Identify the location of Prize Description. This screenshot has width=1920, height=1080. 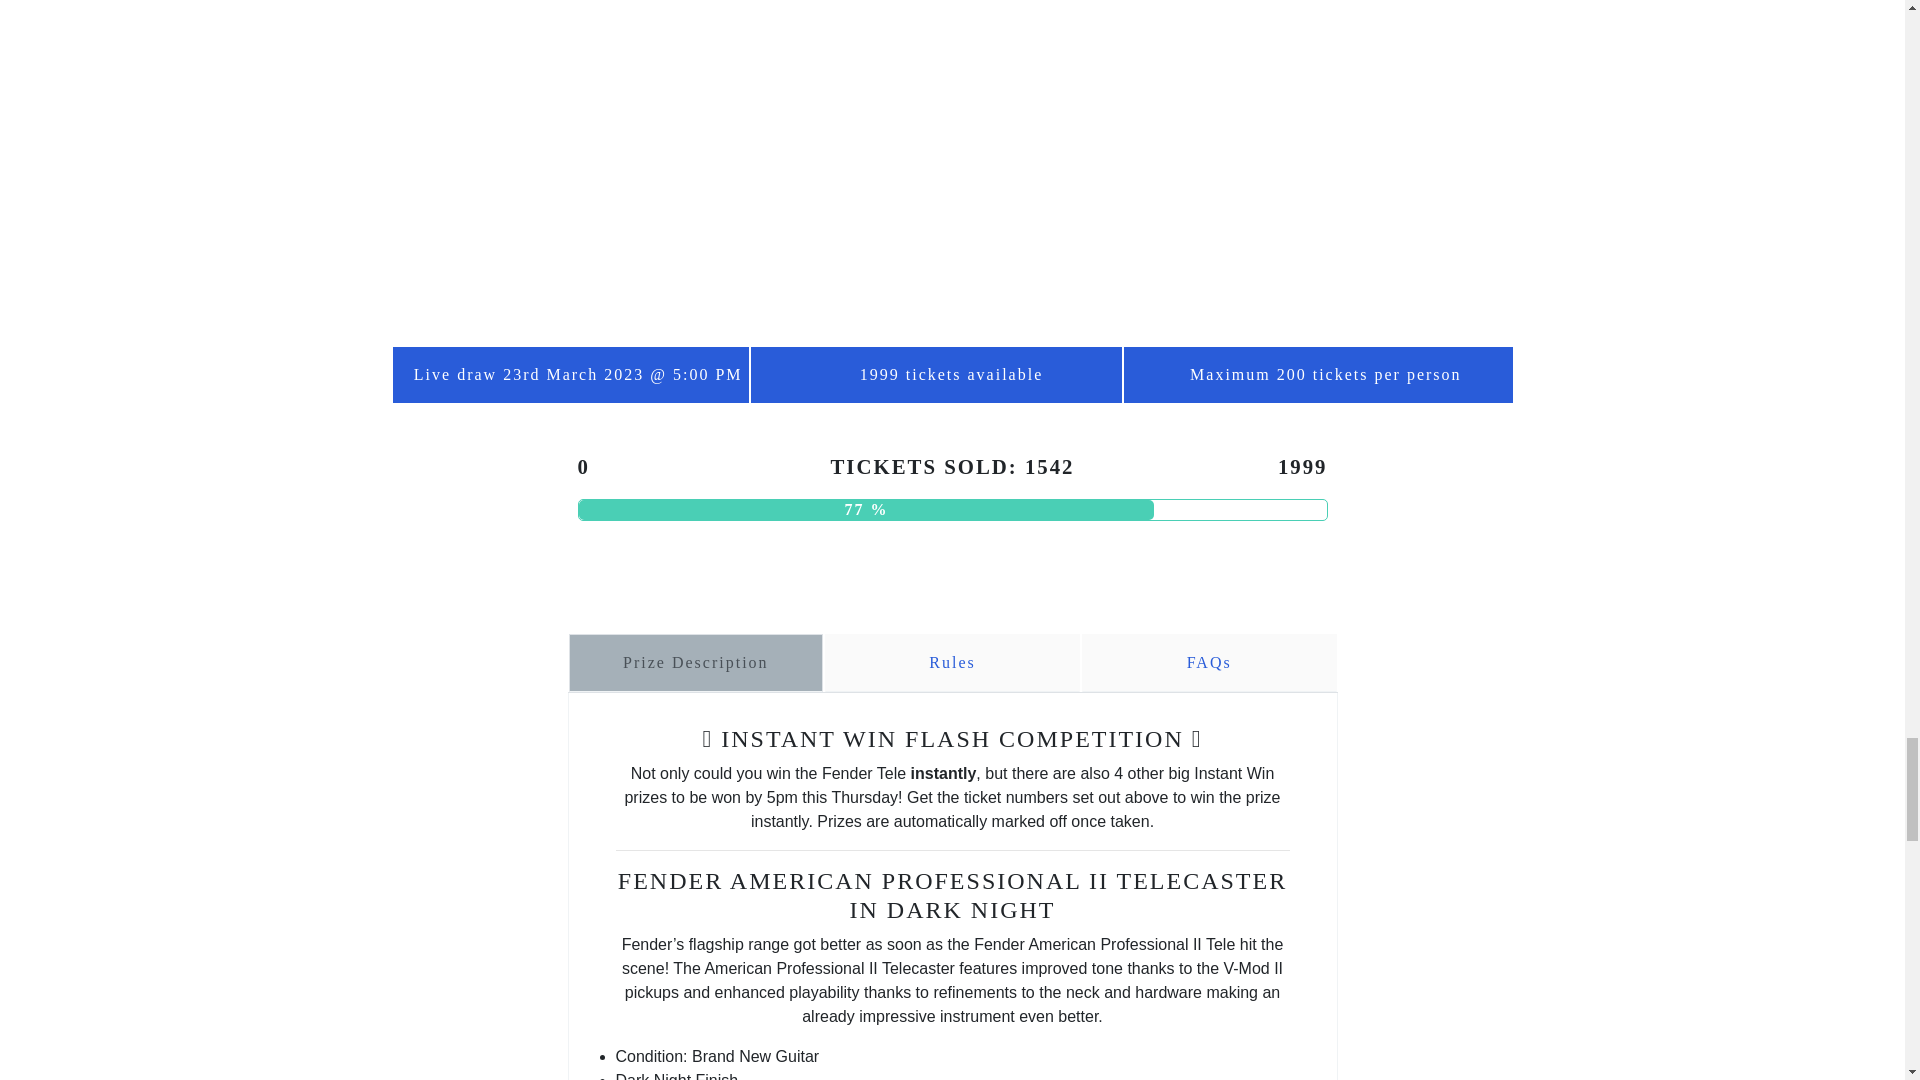
(696, 662).